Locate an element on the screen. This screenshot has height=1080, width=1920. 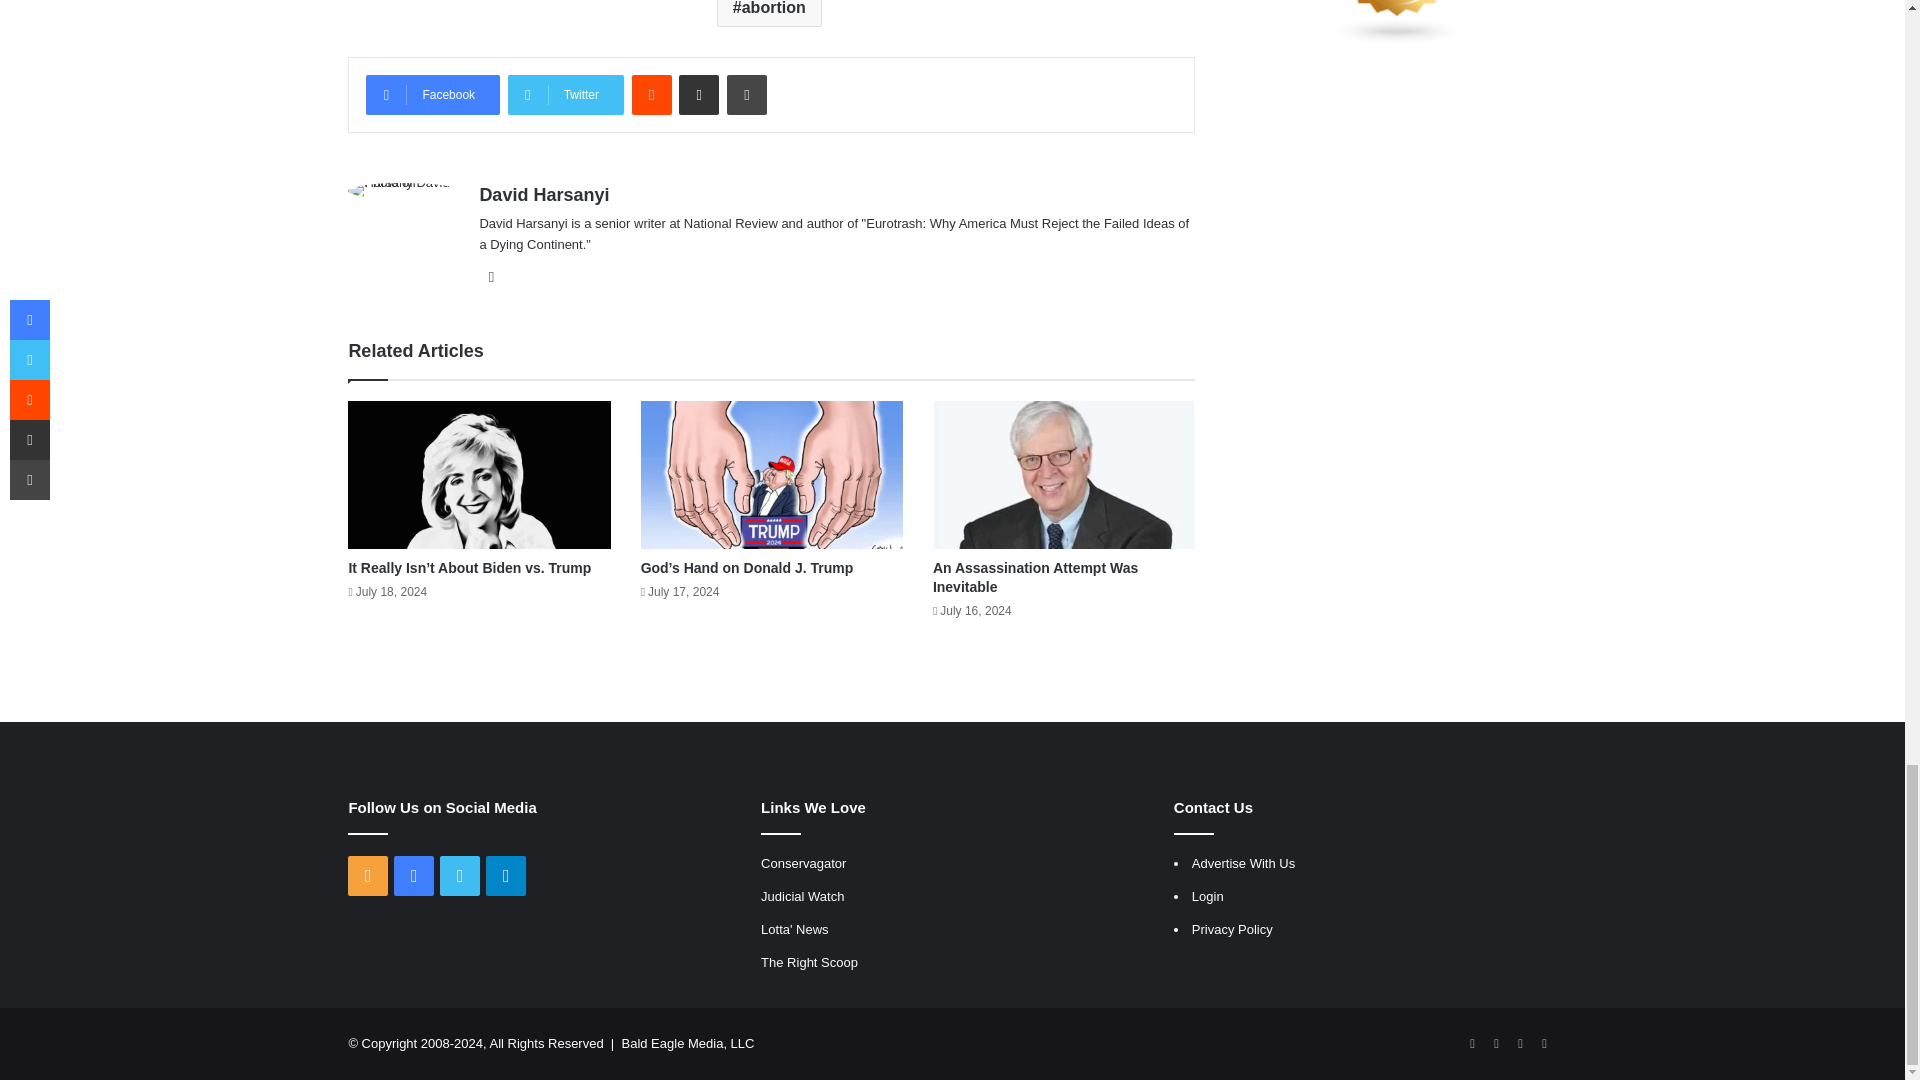
Reddit is located at coordinates (652, 94).